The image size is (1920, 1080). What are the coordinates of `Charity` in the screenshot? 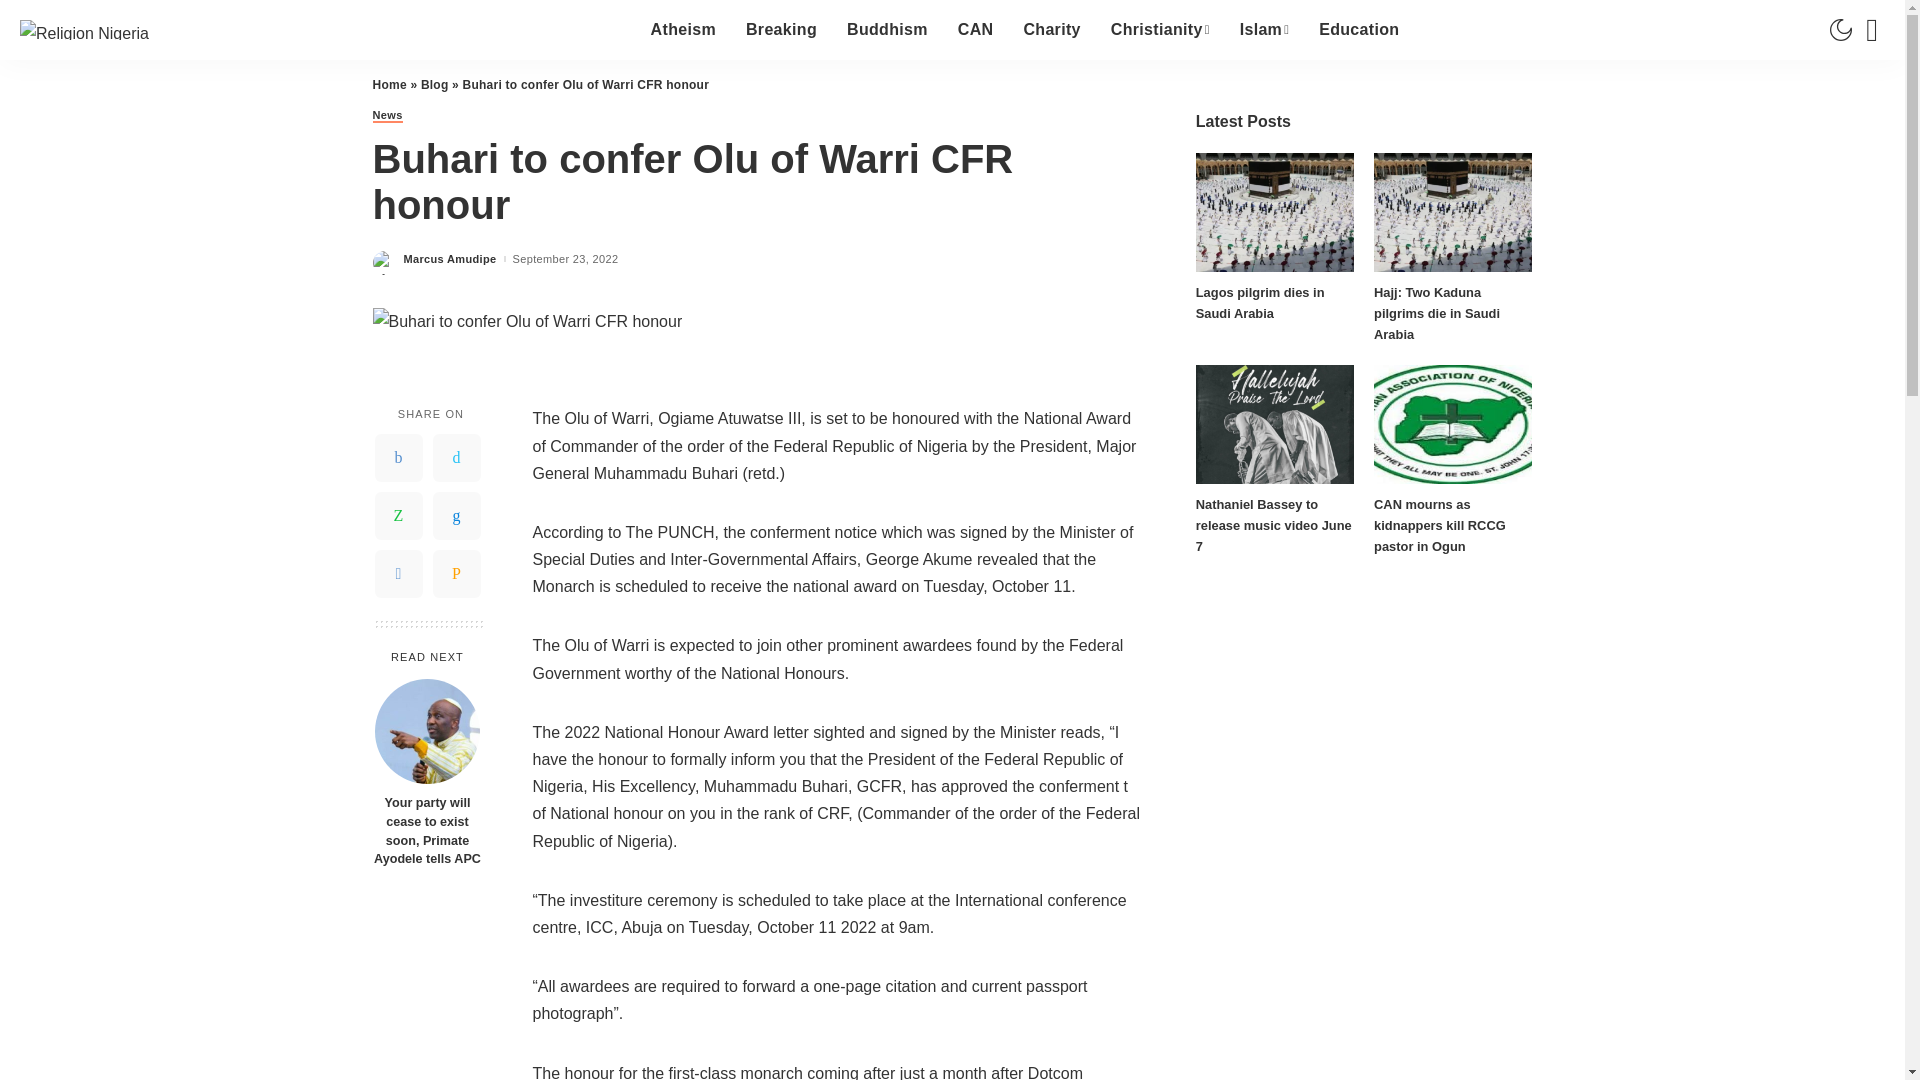 It's located at (1051, 30).